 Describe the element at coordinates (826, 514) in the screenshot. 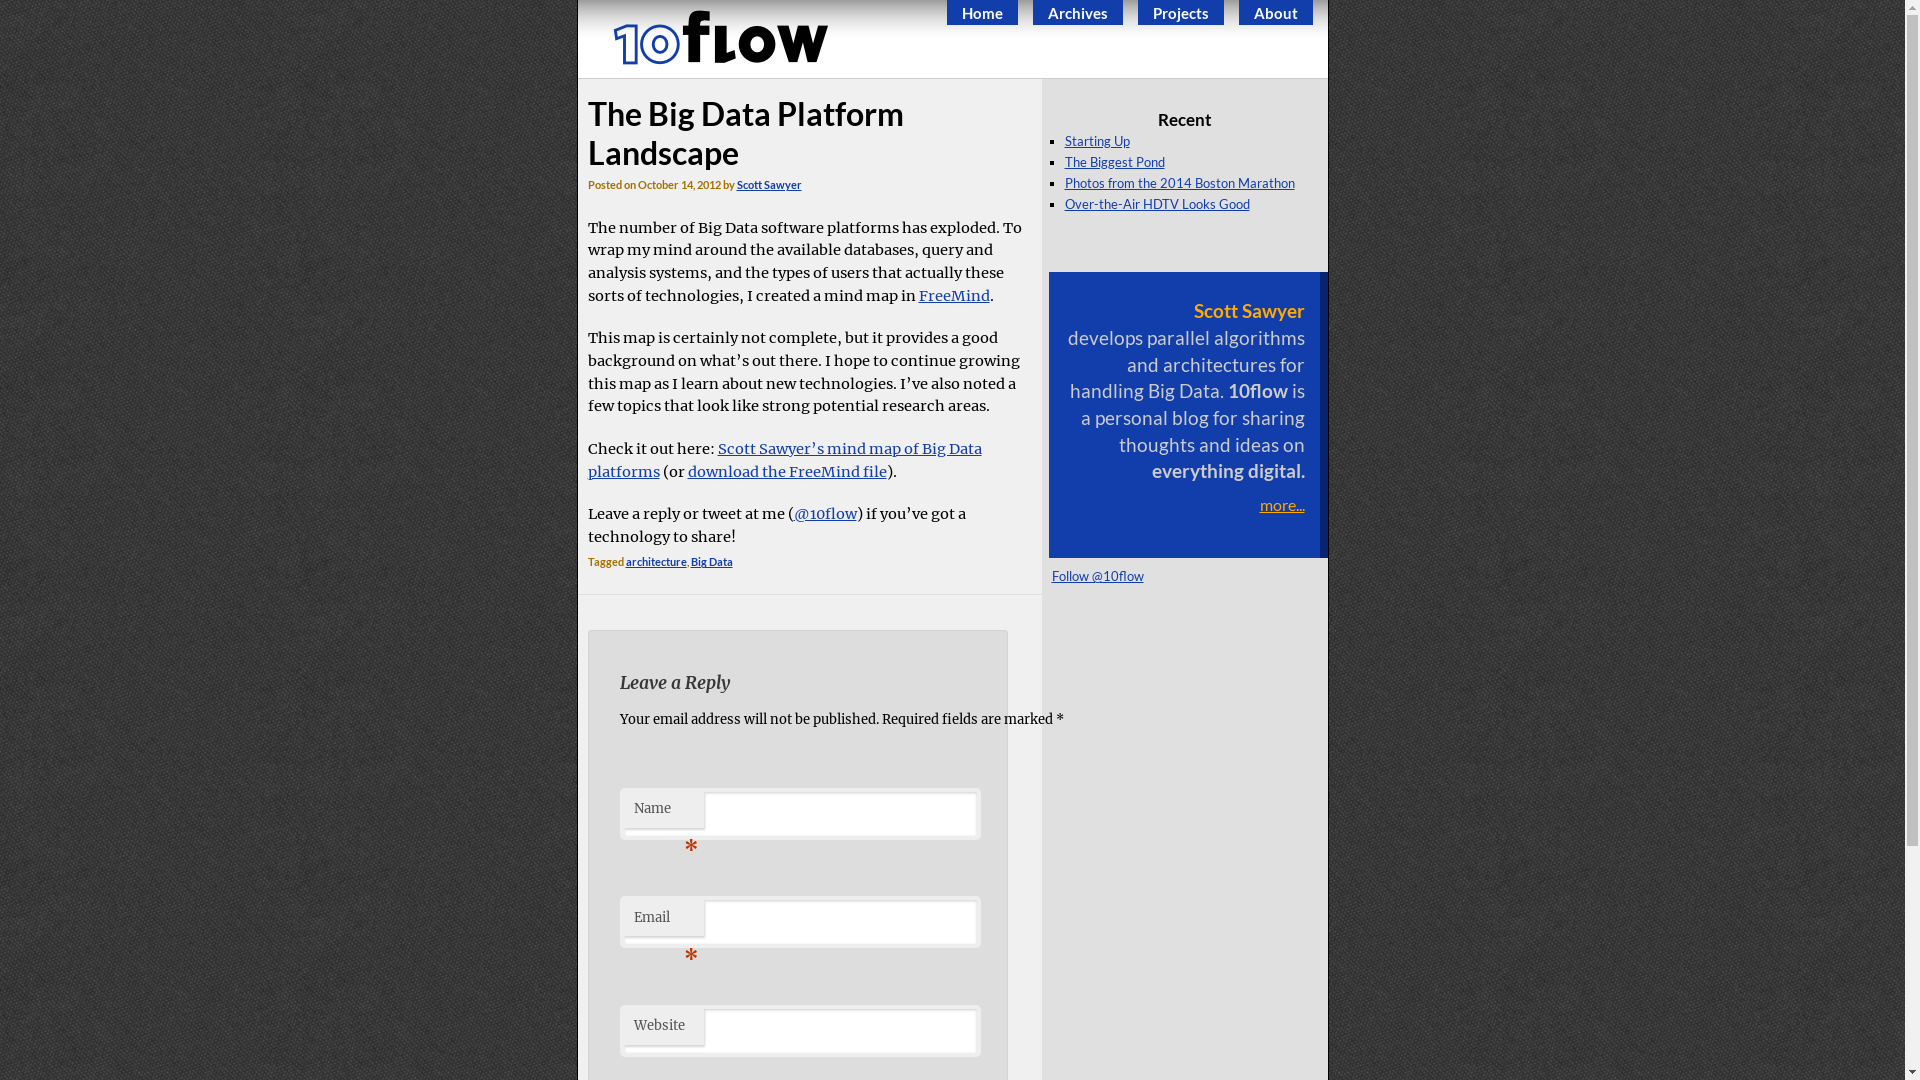

I see `@10flow` at that location.